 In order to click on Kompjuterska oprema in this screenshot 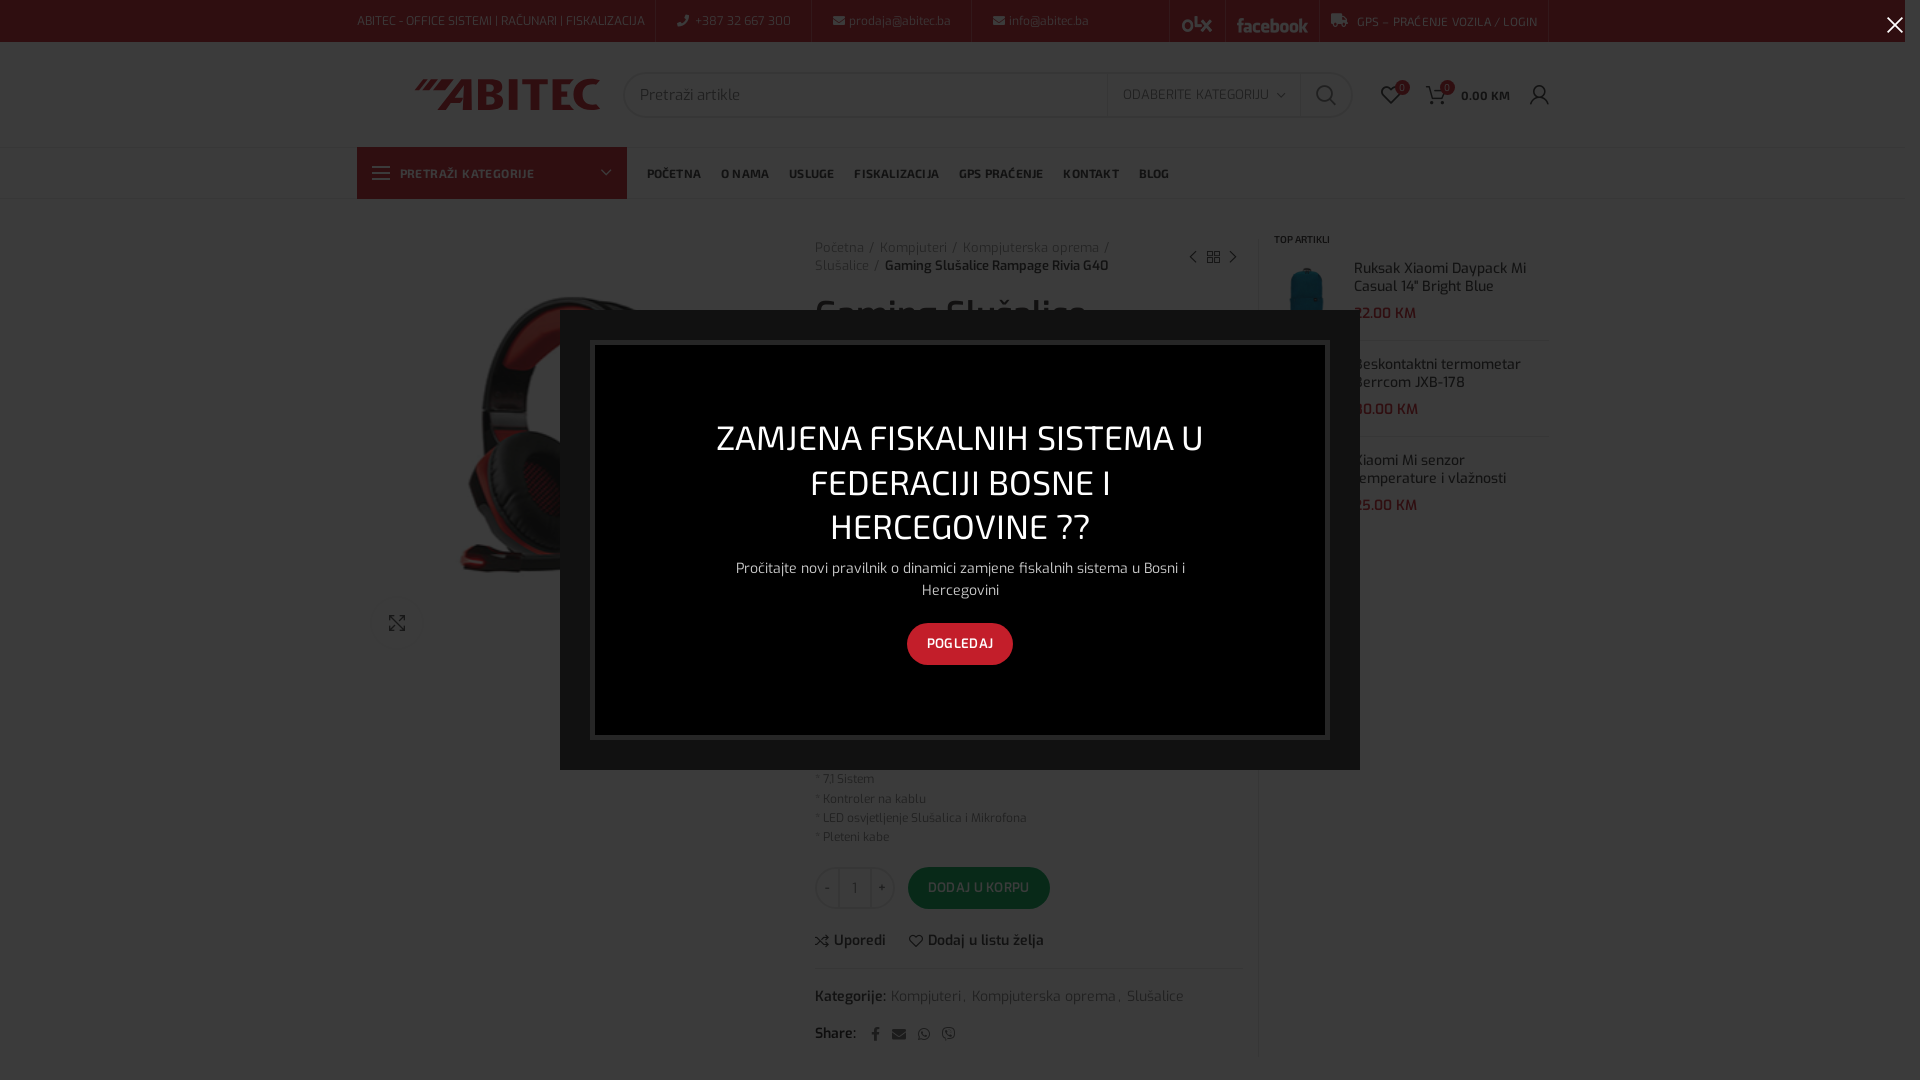, I will do `click(1044, 998)`.